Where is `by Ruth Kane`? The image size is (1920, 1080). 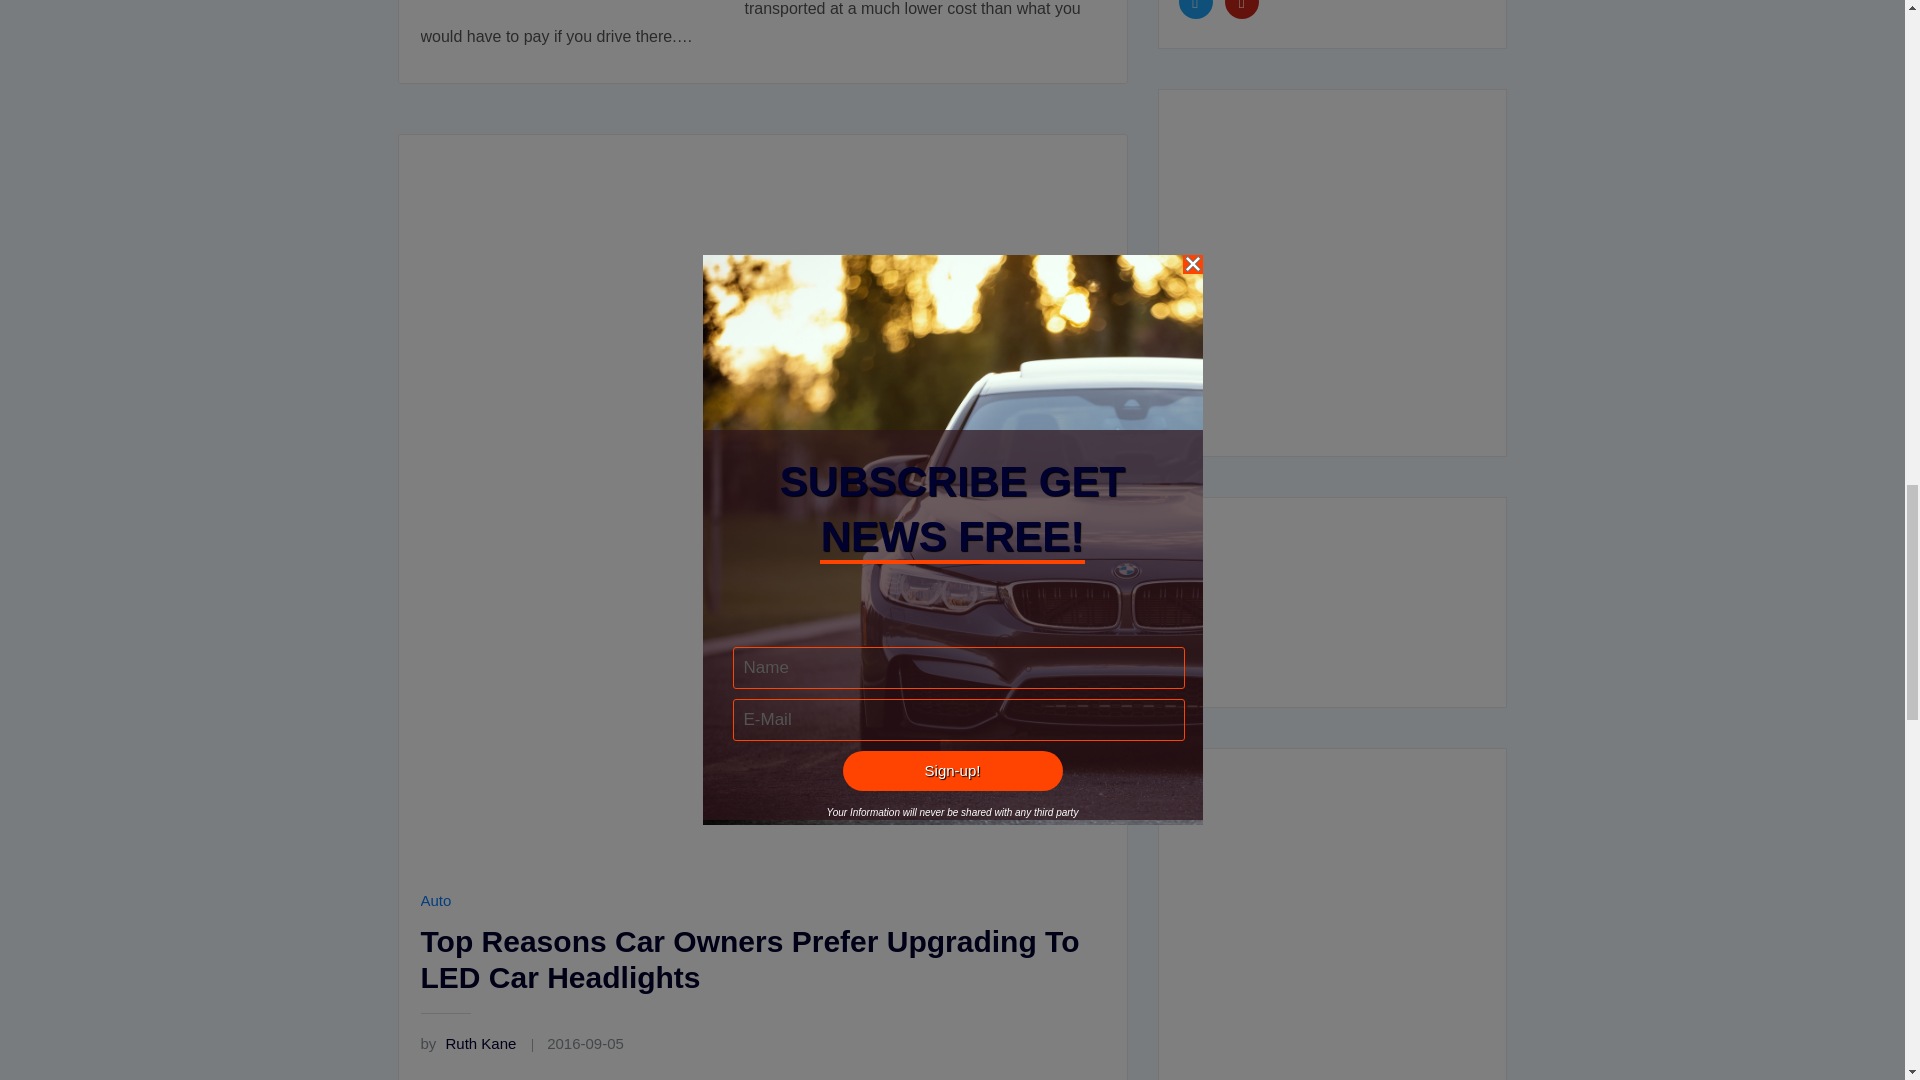 by Ruth Kane is located at coordinates (468, 1042).